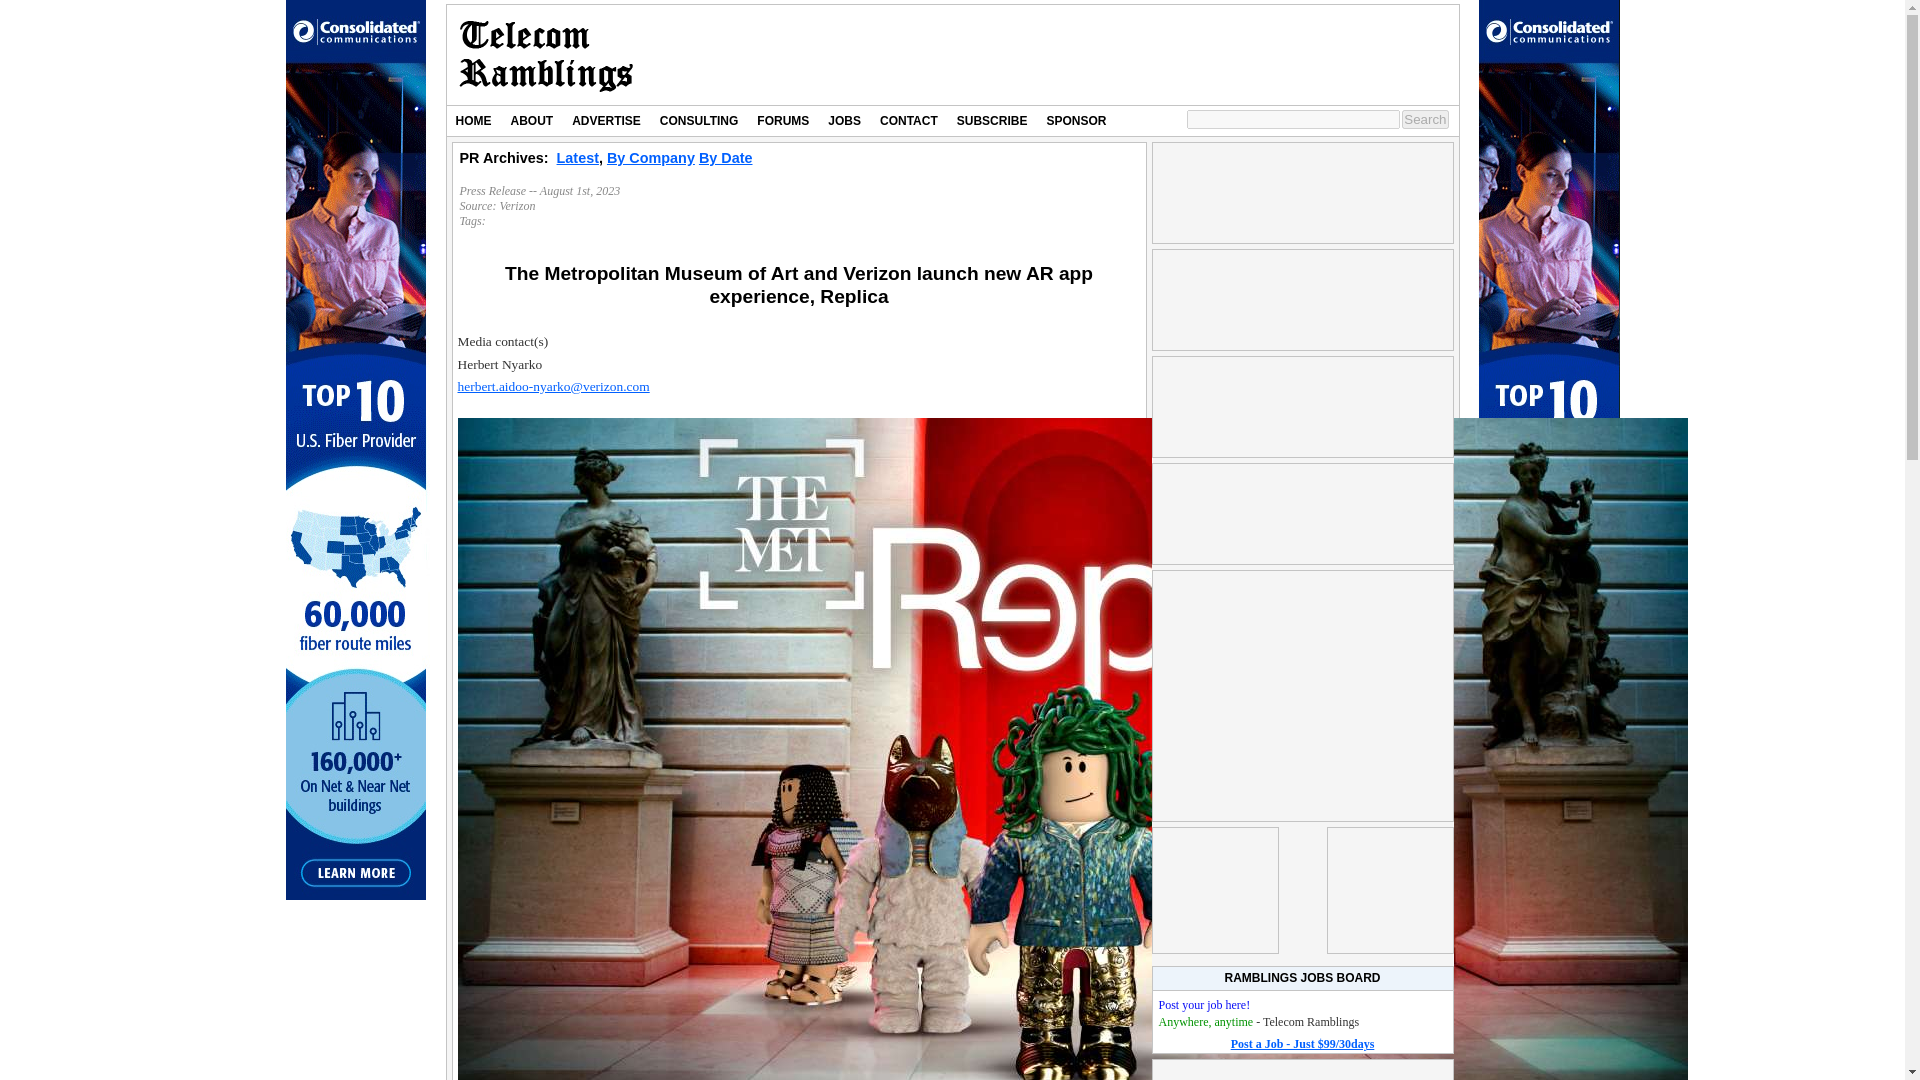 The width and height of the screenshot is (1920, 1080). I want to click on 3rd party ad content, so click(1302, 299).